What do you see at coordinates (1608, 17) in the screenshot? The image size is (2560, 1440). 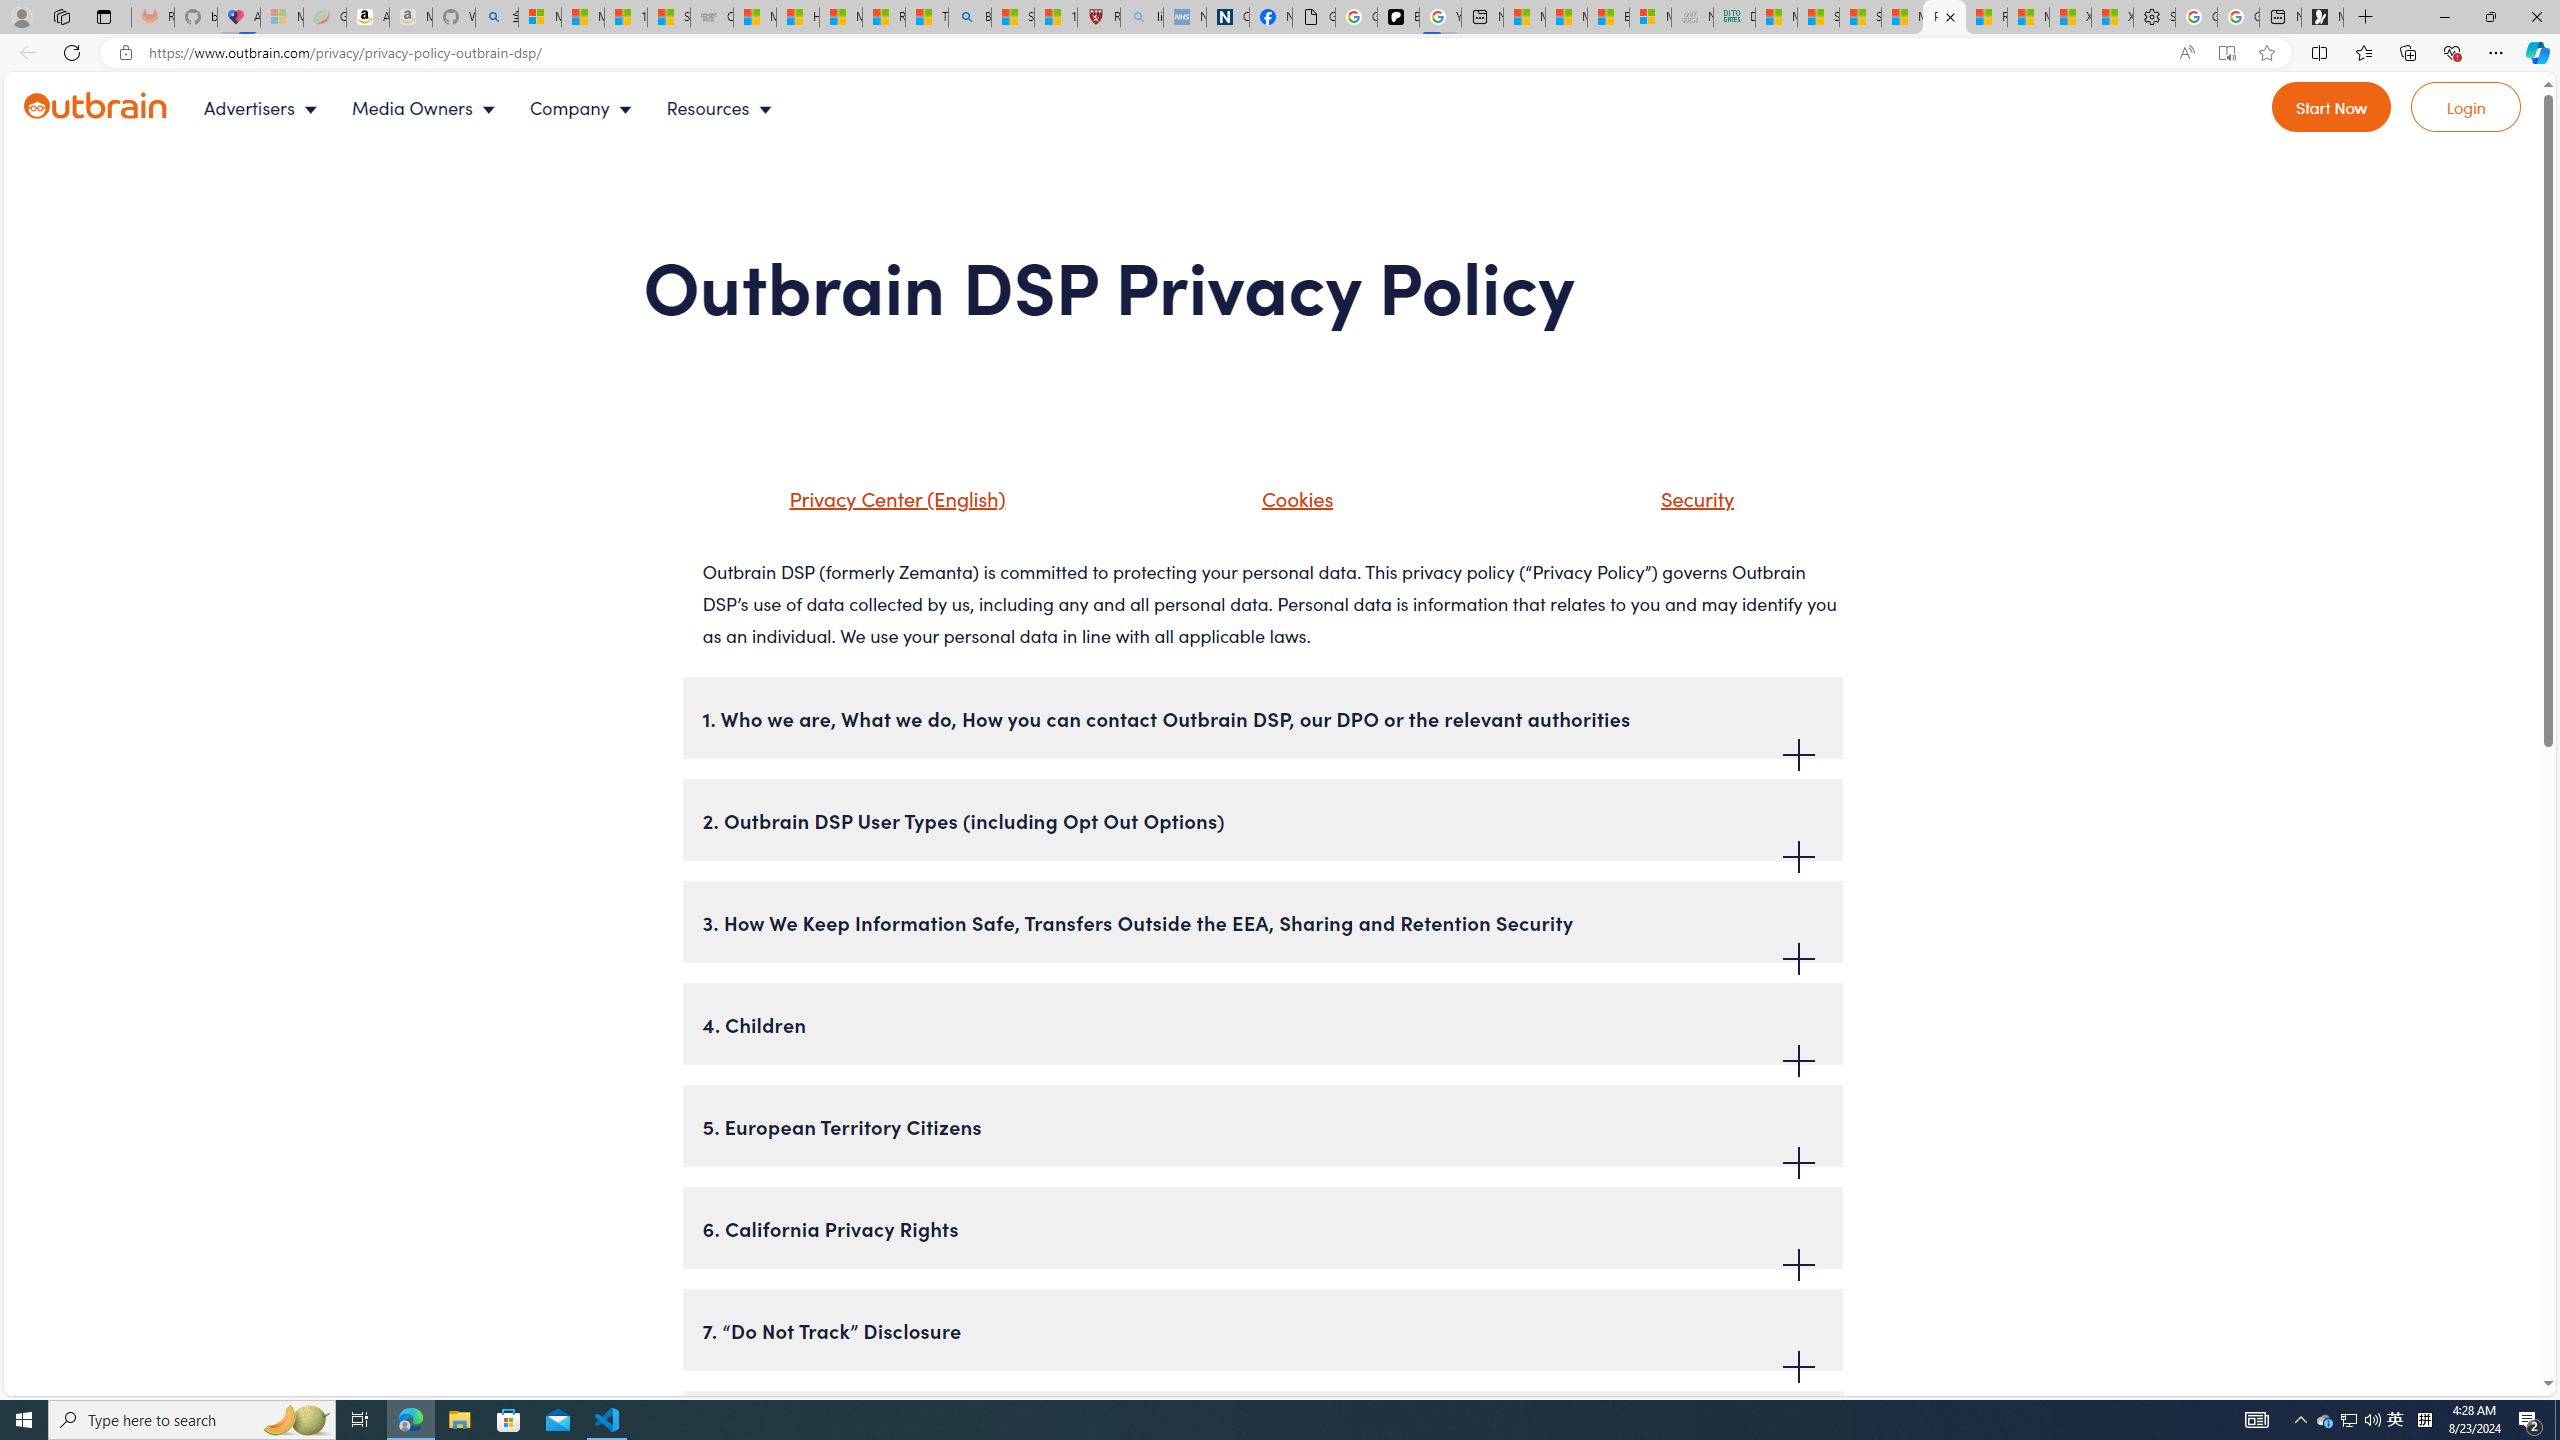 I see `Entertainment - MSN` at bounding box center [1608, 17].